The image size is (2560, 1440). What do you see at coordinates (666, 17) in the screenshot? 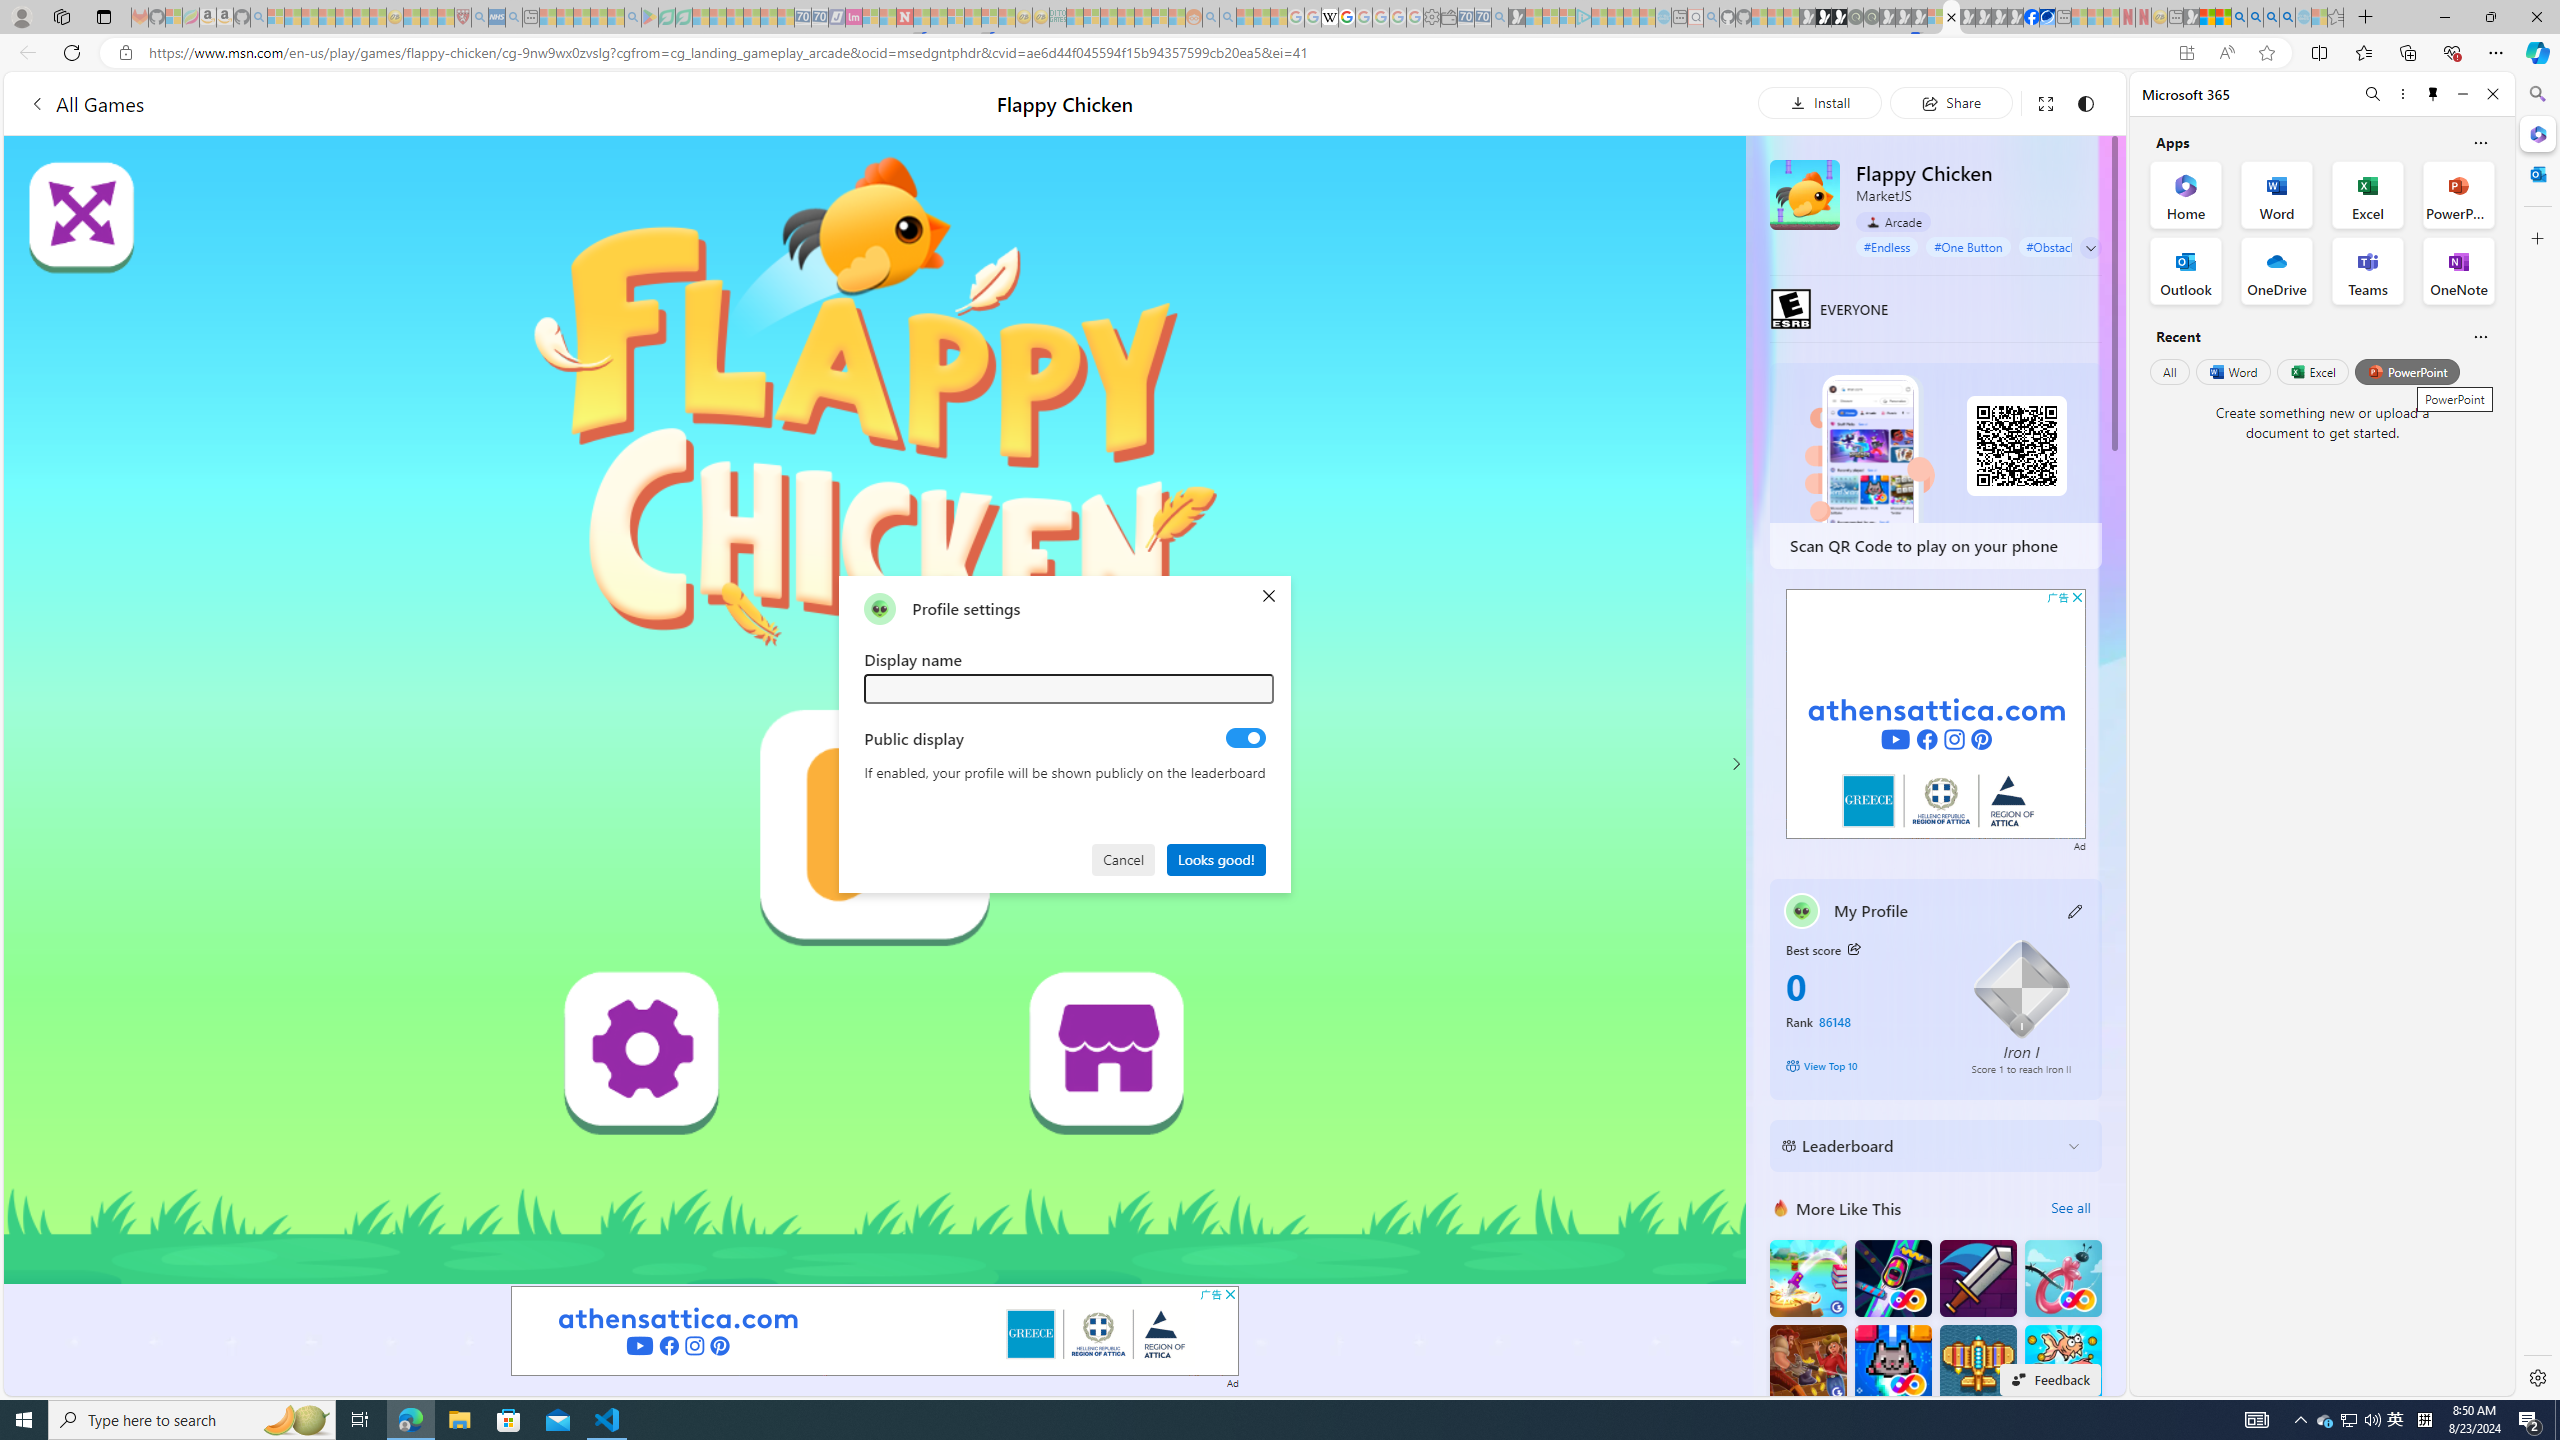
I see `Terms of Use Agreement - Sleeping` at bounding box center [666, 17].